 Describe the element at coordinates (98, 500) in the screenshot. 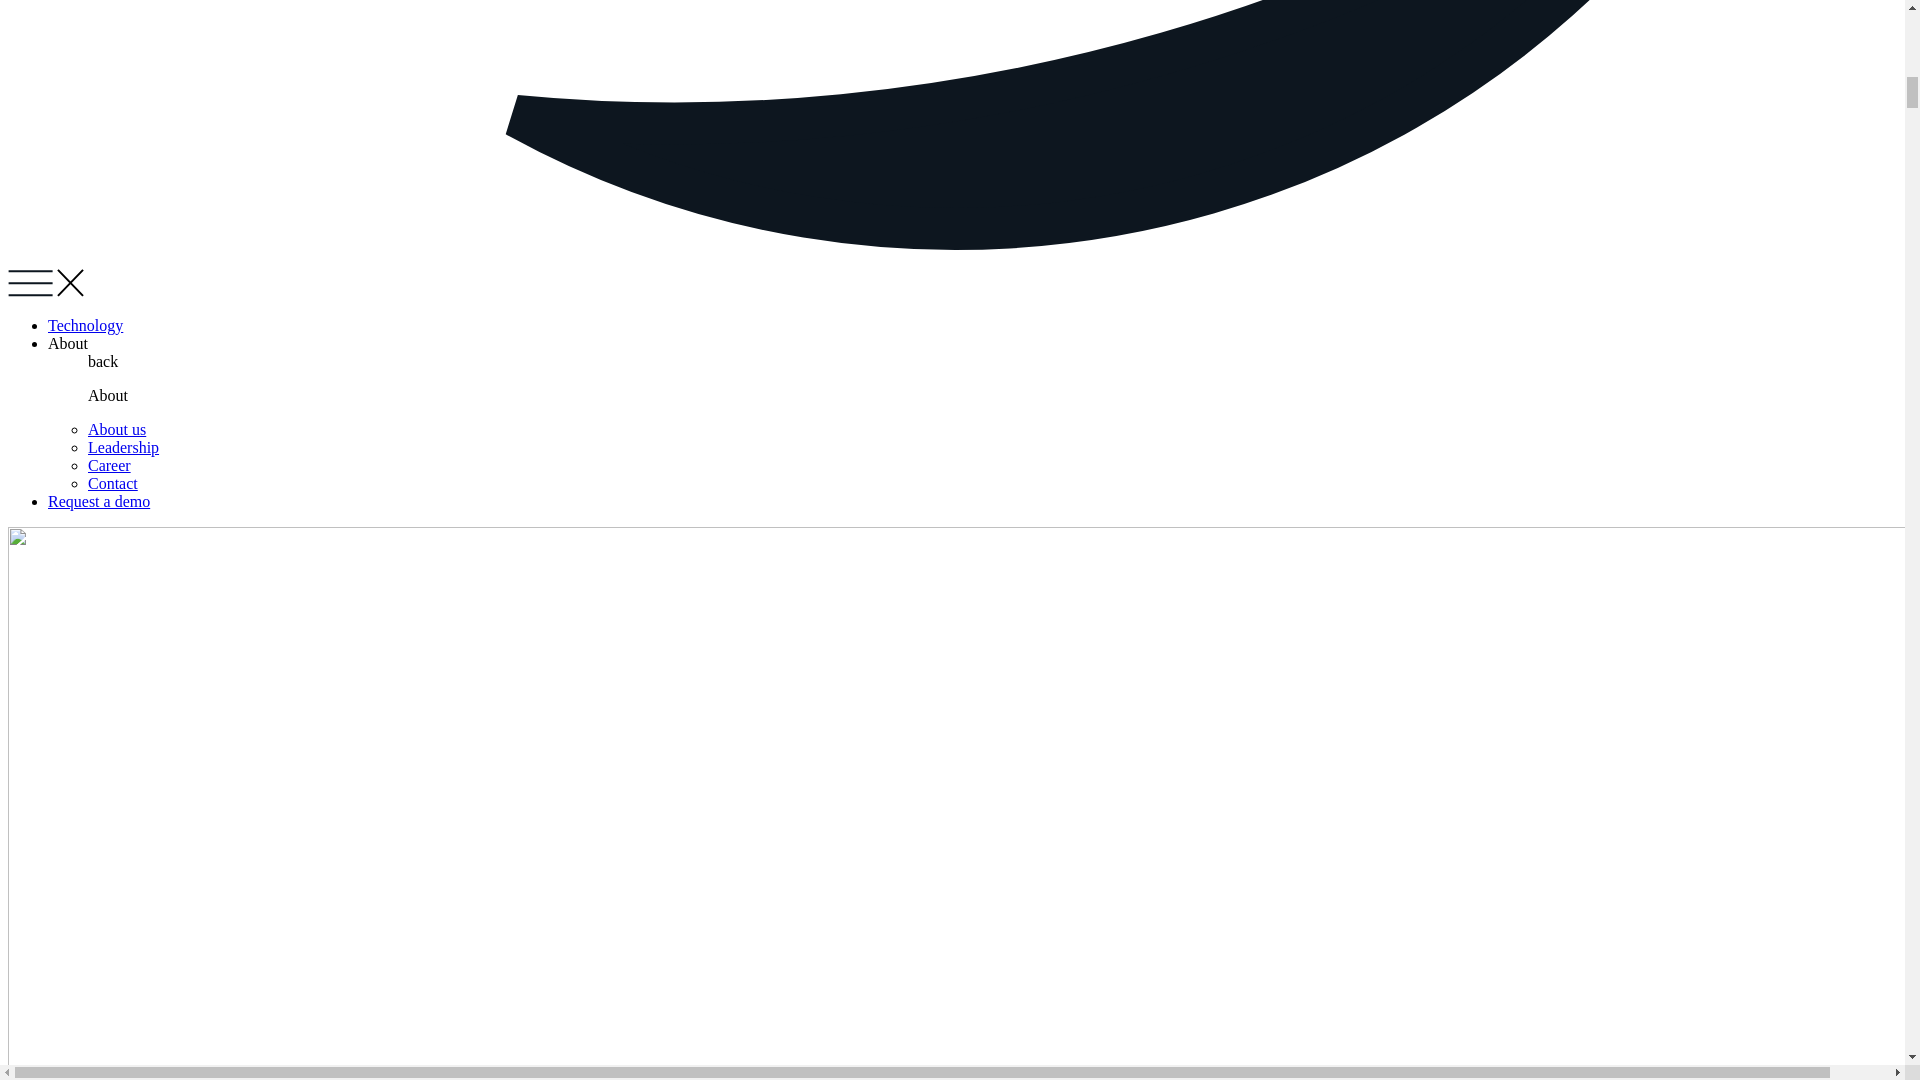

I see `Request a demo` at that location.